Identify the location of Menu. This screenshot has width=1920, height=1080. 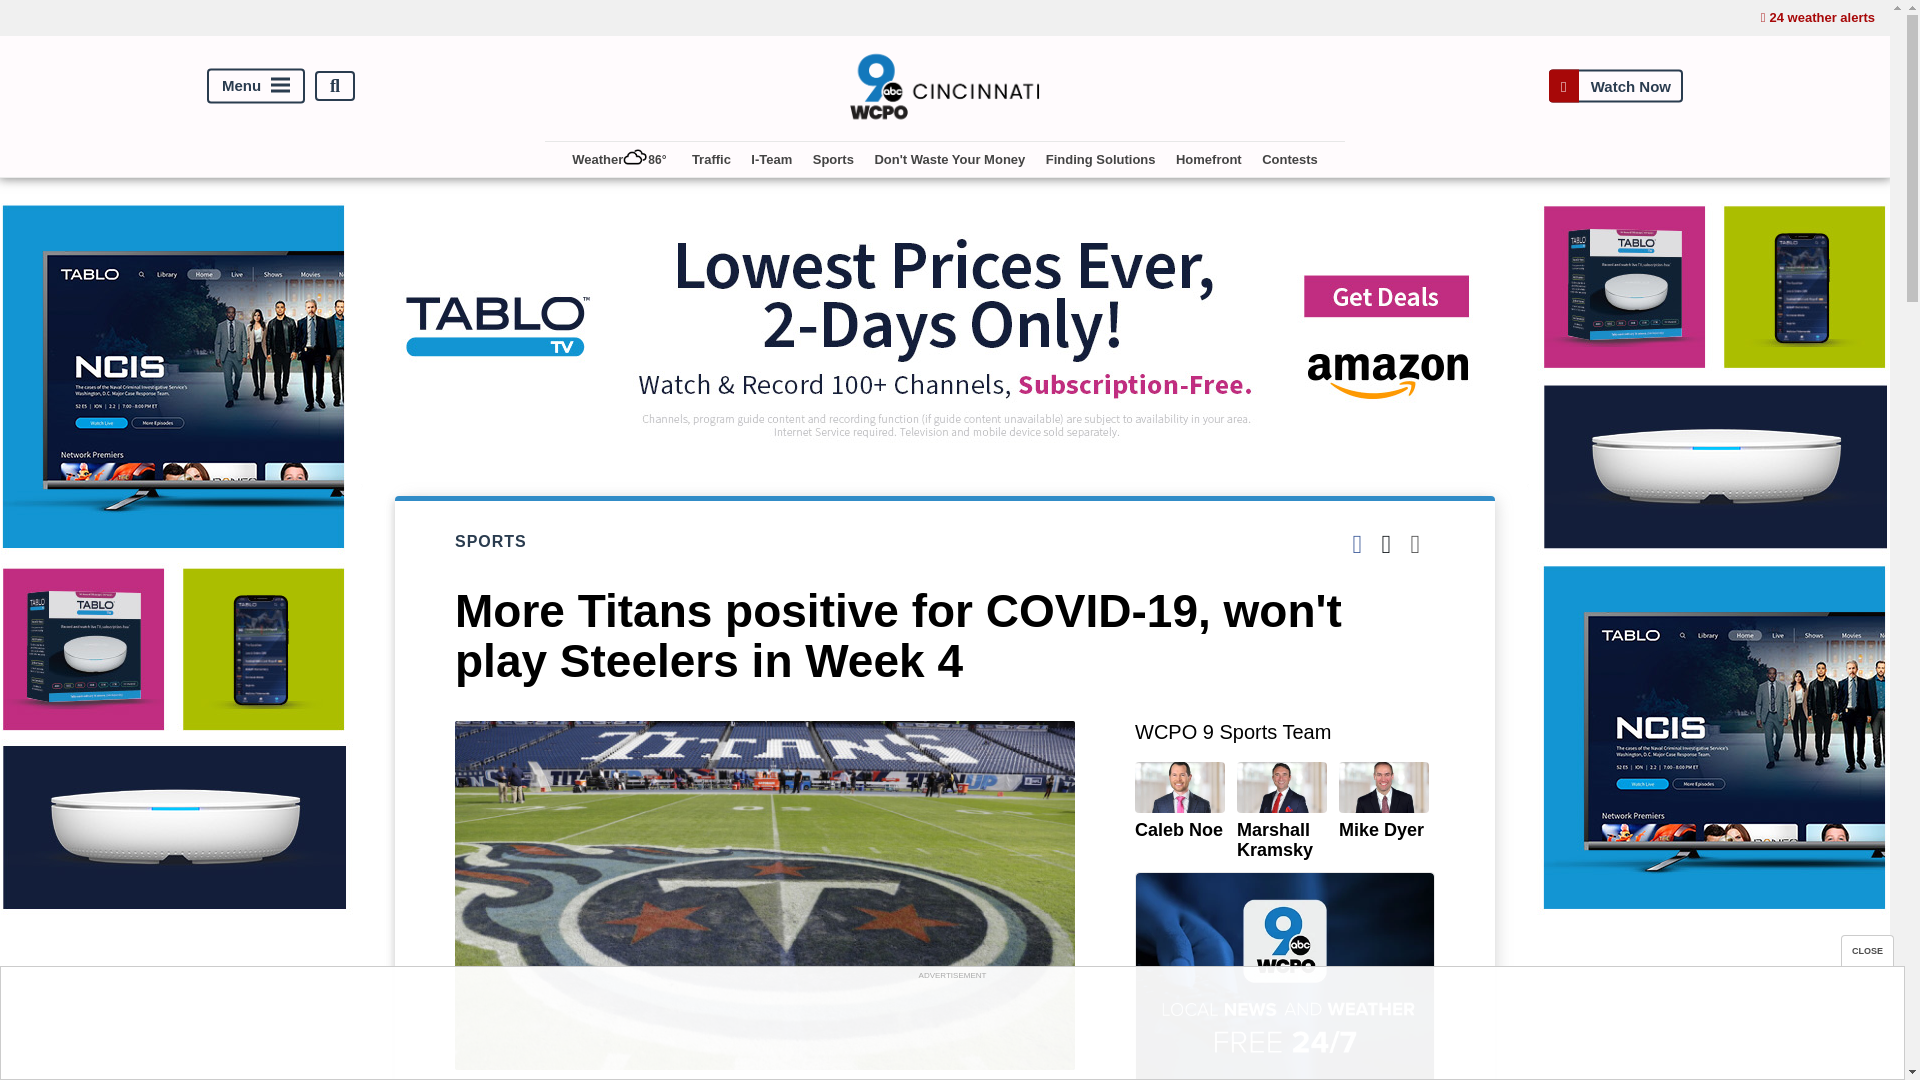
(256, 86).